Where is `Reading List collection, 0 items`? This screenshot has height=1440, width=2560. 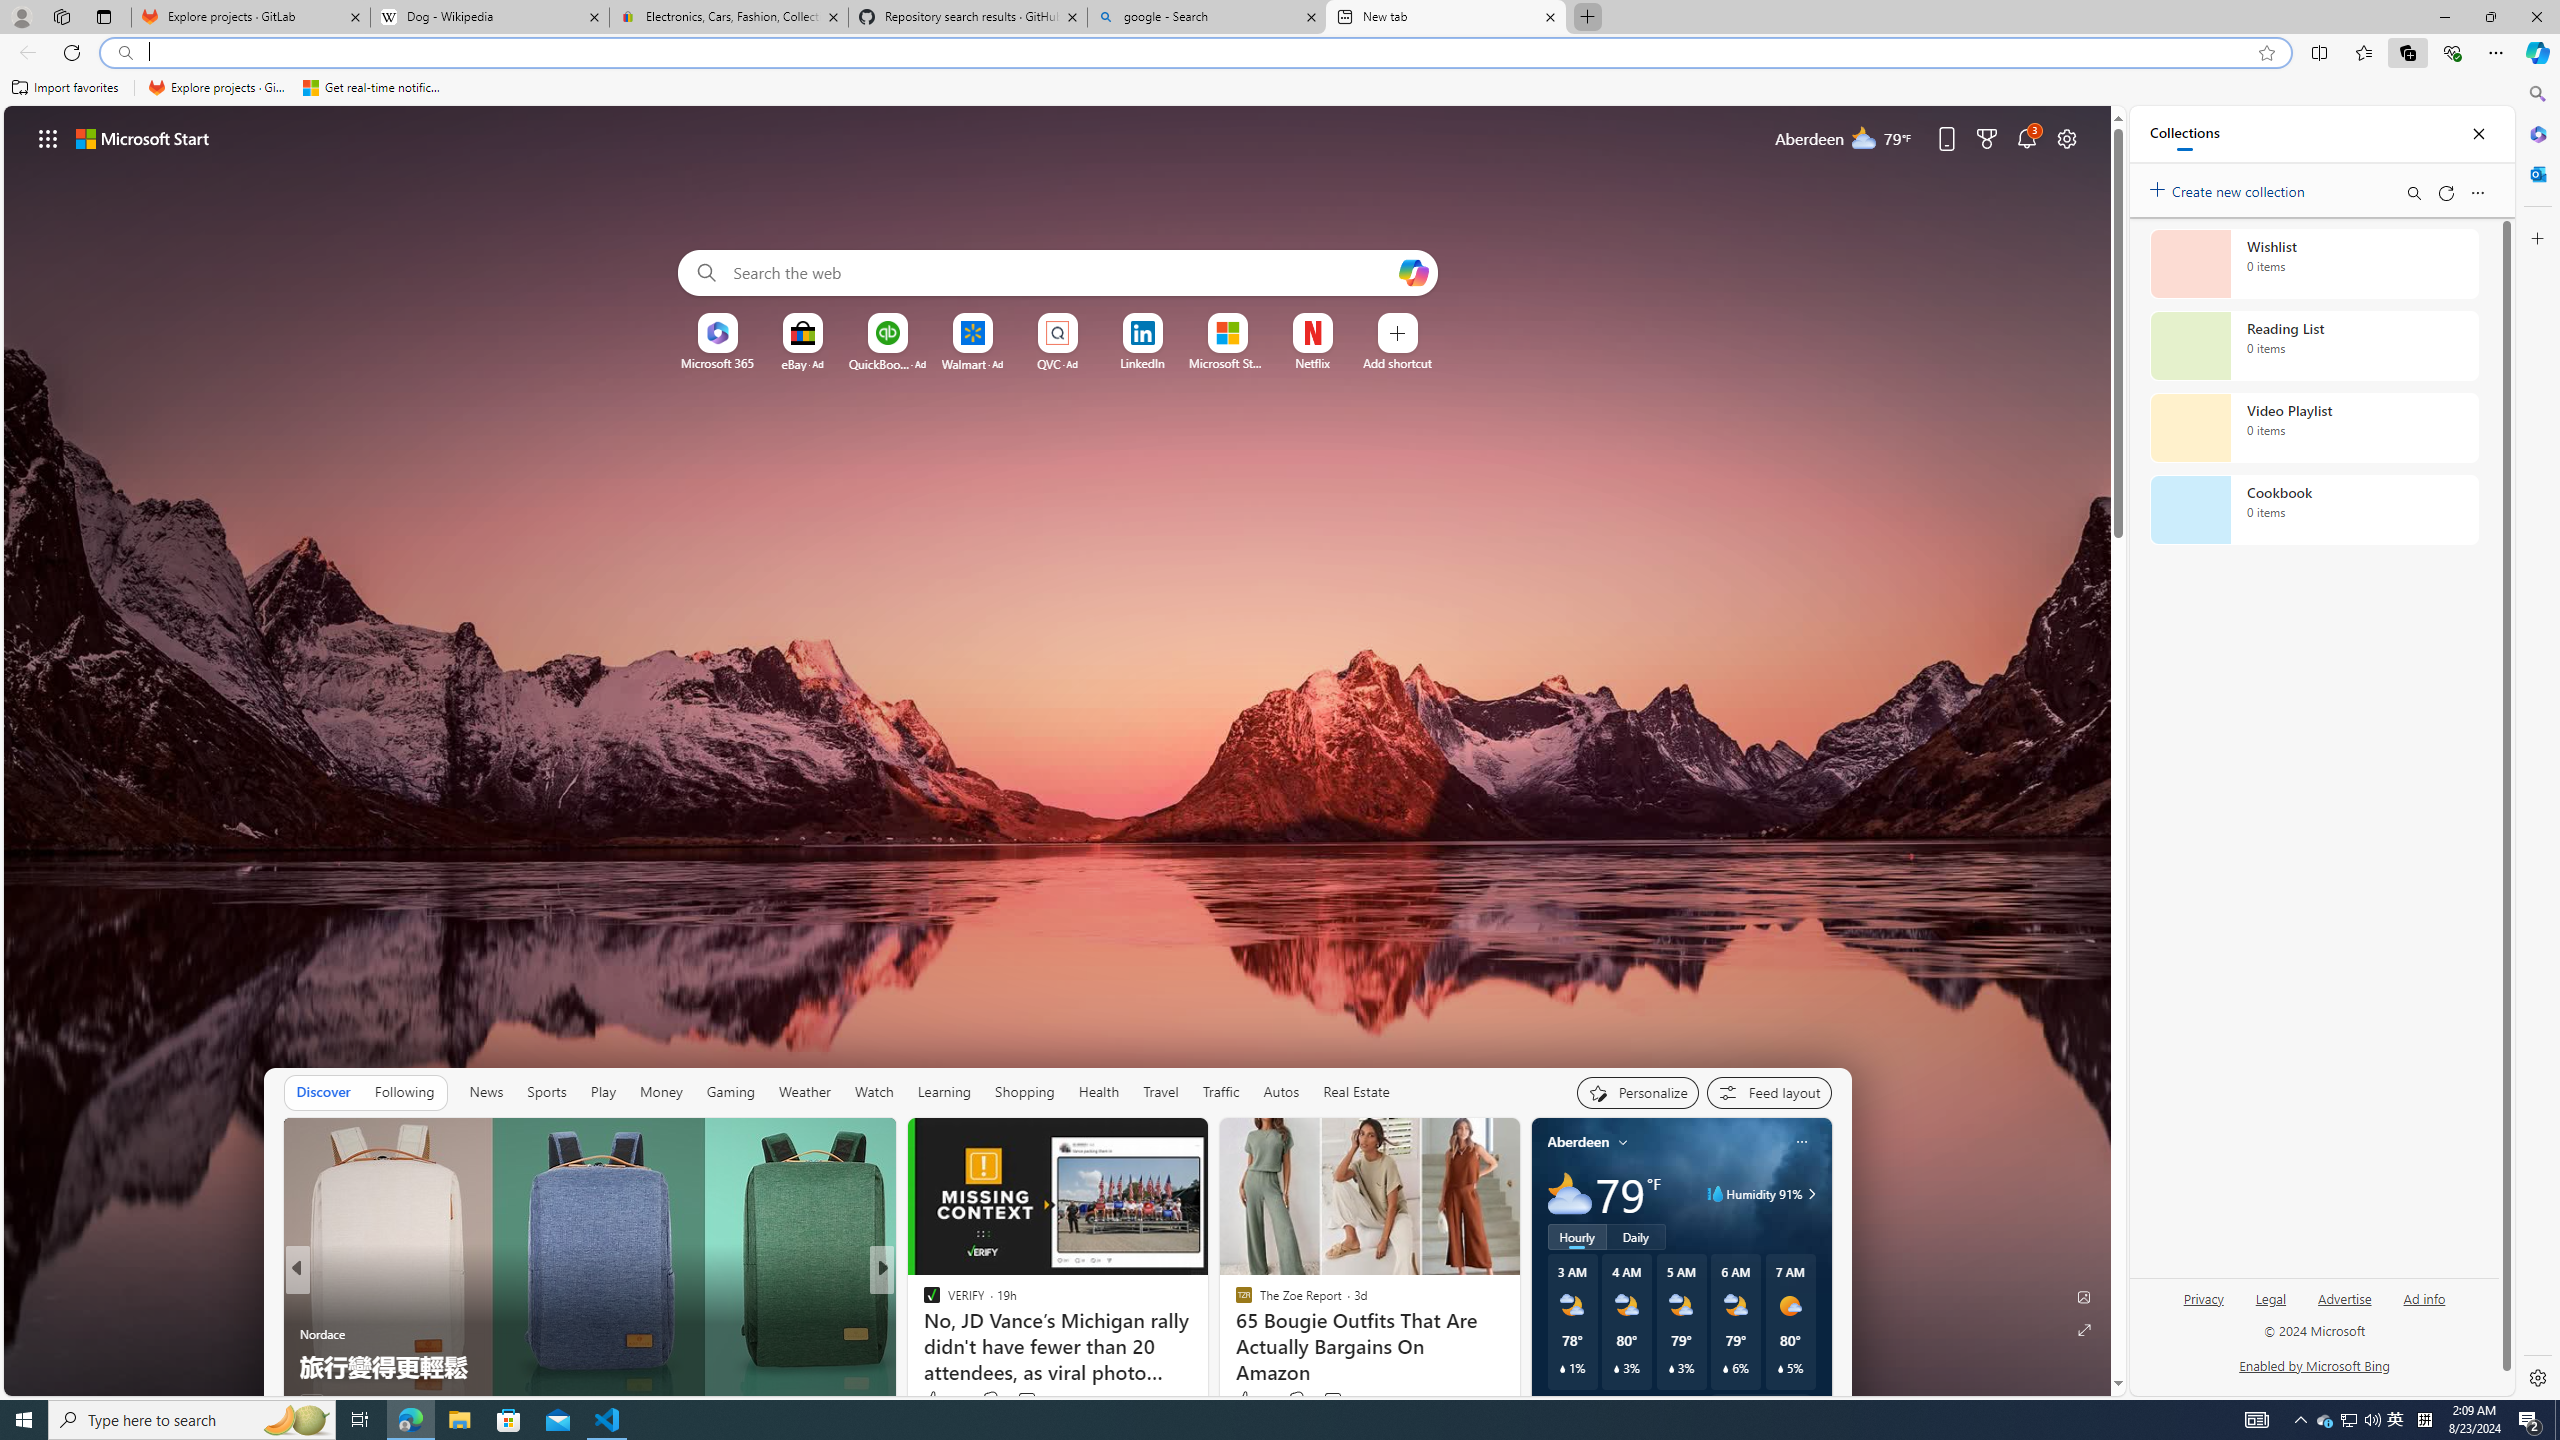
Reading List collection, 0 items is located at coordinates (2314, 346).